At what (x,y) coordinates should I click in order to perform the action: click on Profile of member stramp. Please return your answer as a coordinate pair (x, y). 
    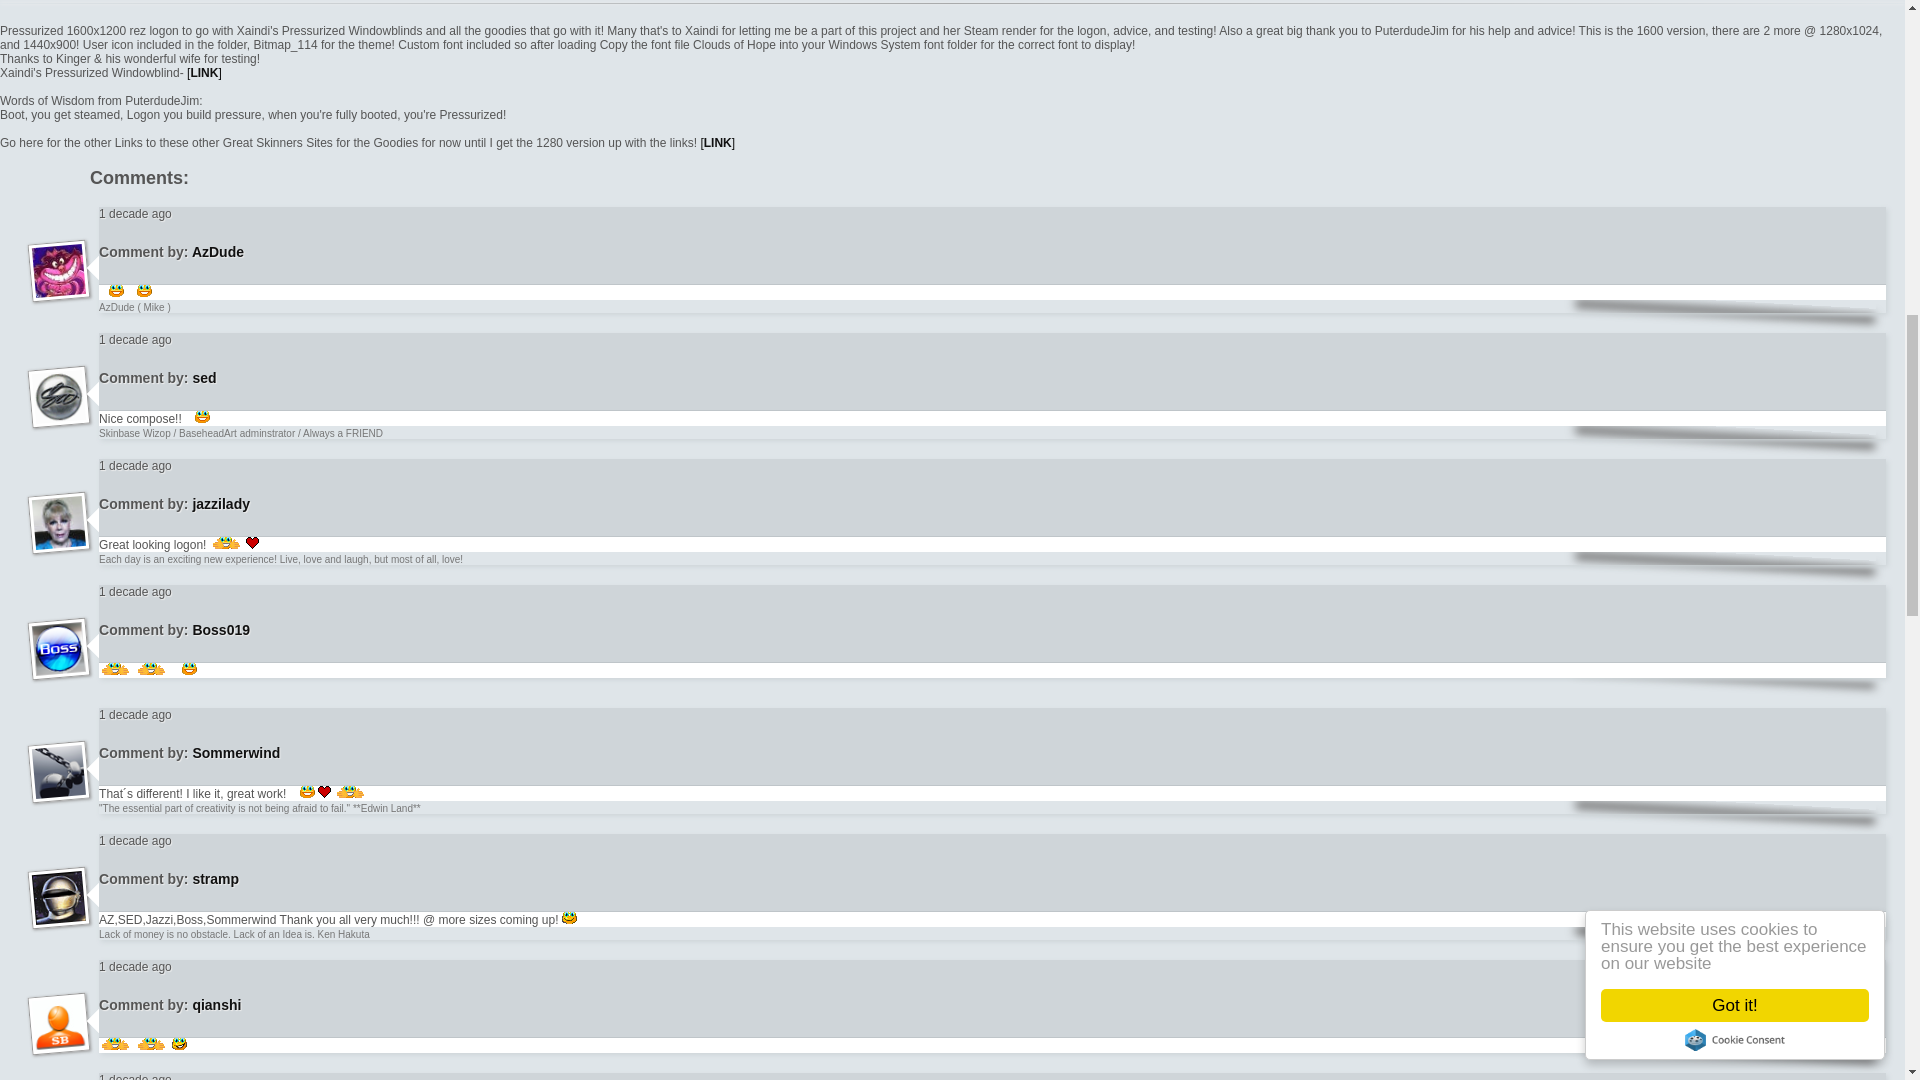
    Looking at the image, I should click on (204, 378).